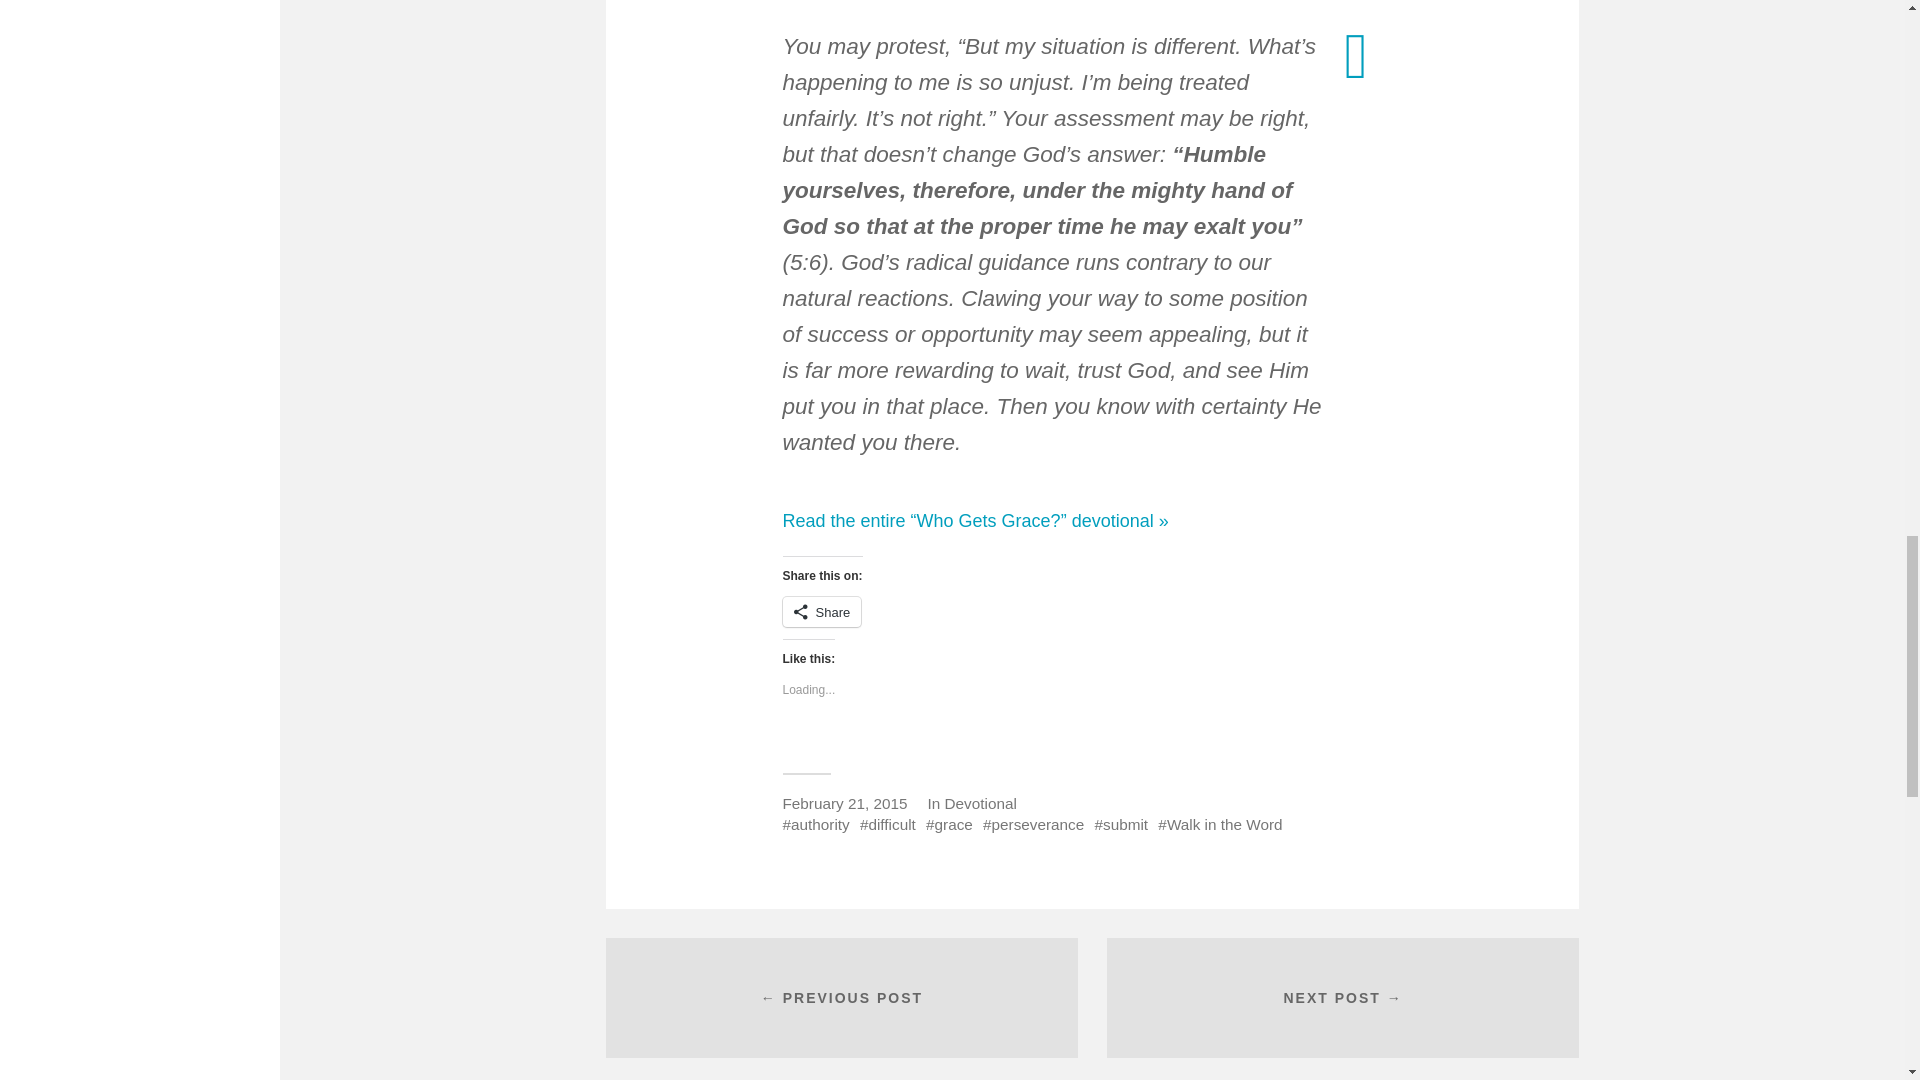 The height and width of the screenshot is (1080, 1920). Describe the element at coordinates (1121, 824) in the screenshot. I see `submit` at that location.